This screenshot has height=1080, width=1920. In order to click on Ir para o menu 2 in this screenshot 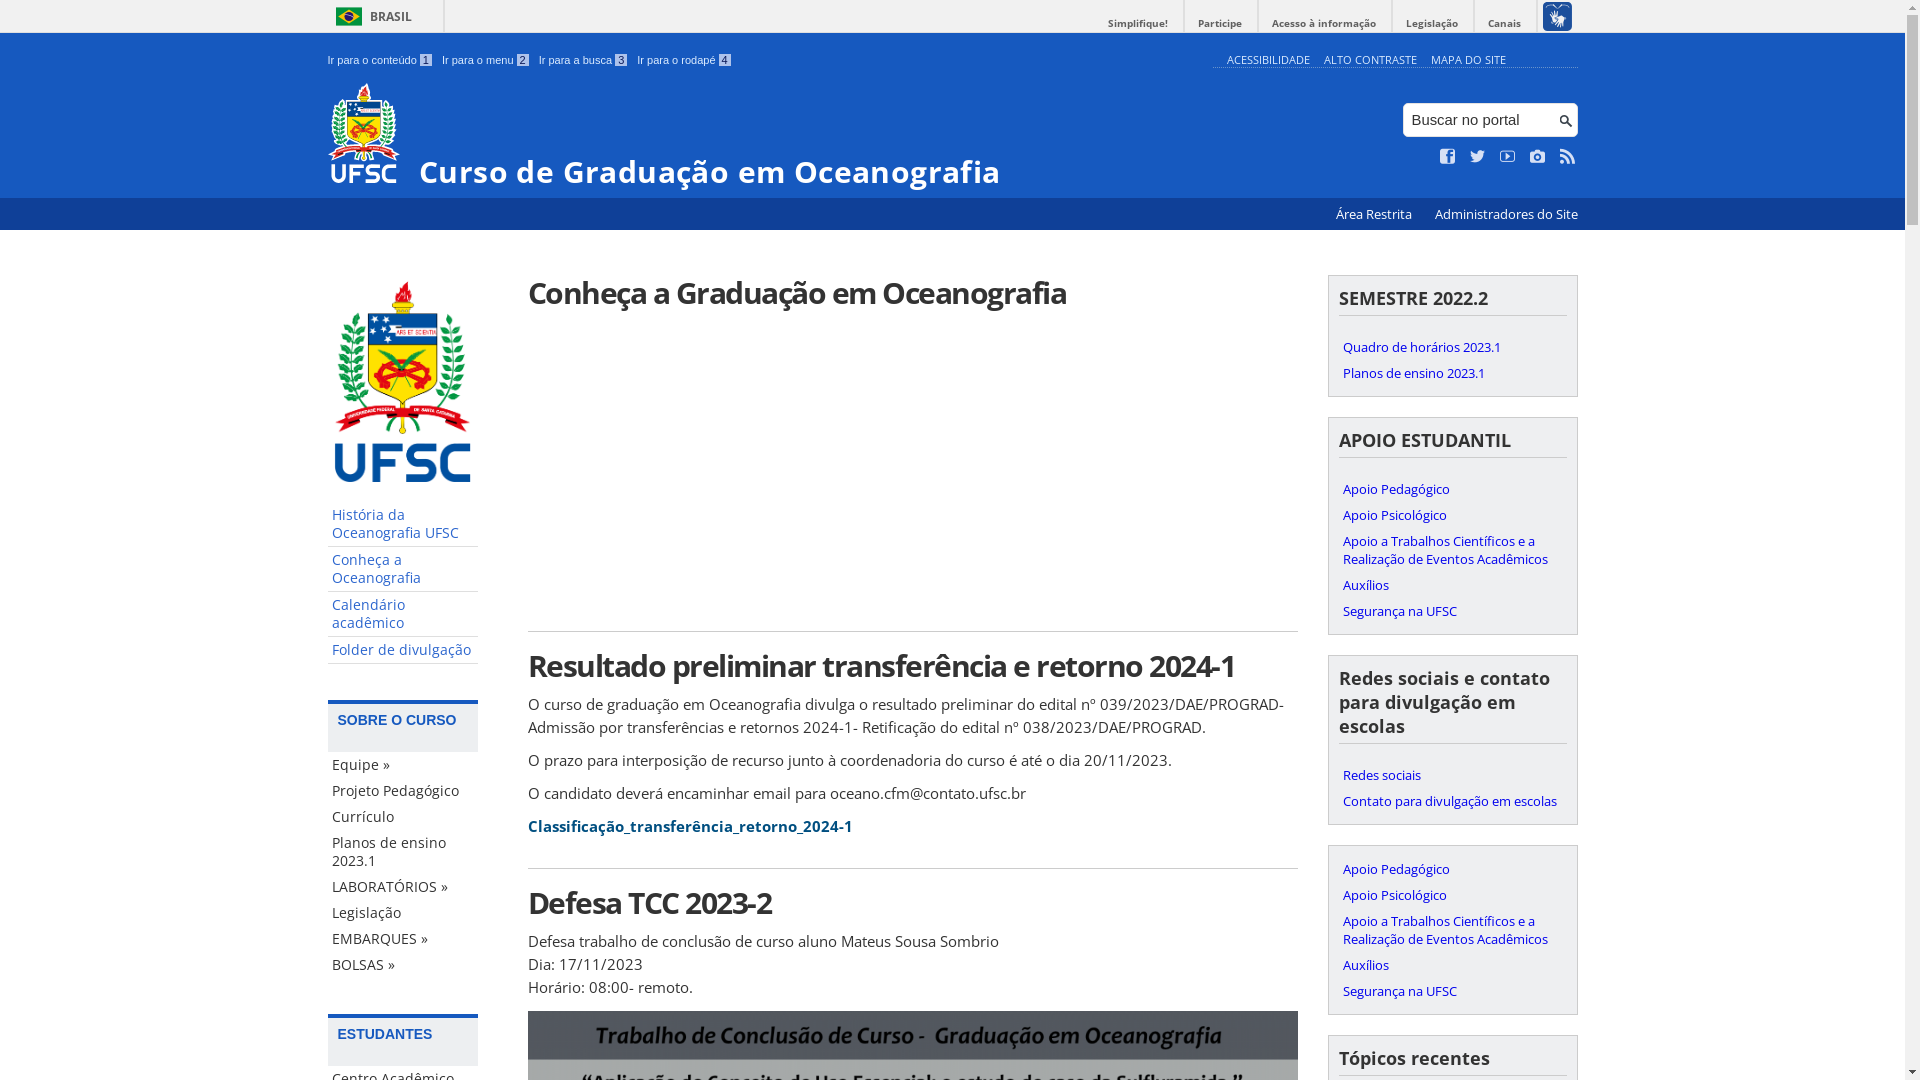, I will do `click(486, 60)`.